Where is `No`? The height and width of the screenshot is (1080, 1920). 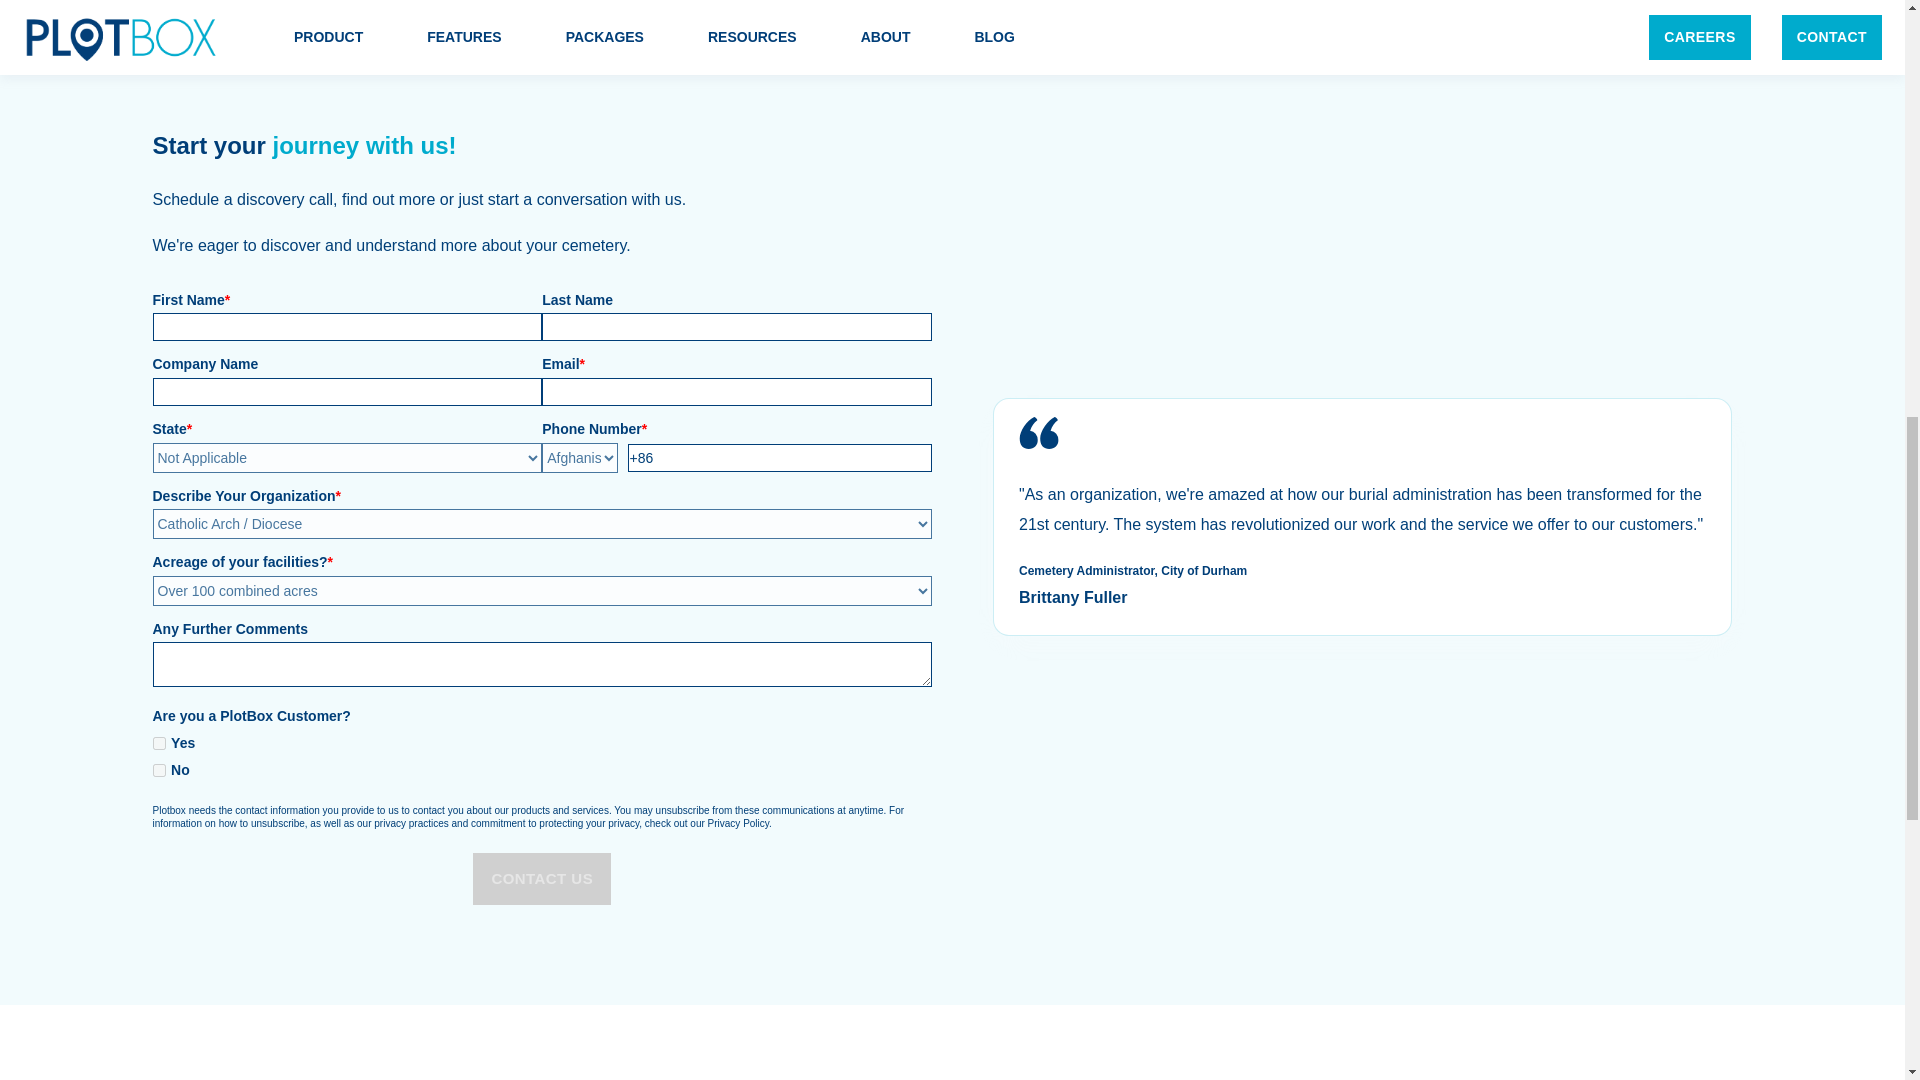 No is located at coordinates (158, 770).